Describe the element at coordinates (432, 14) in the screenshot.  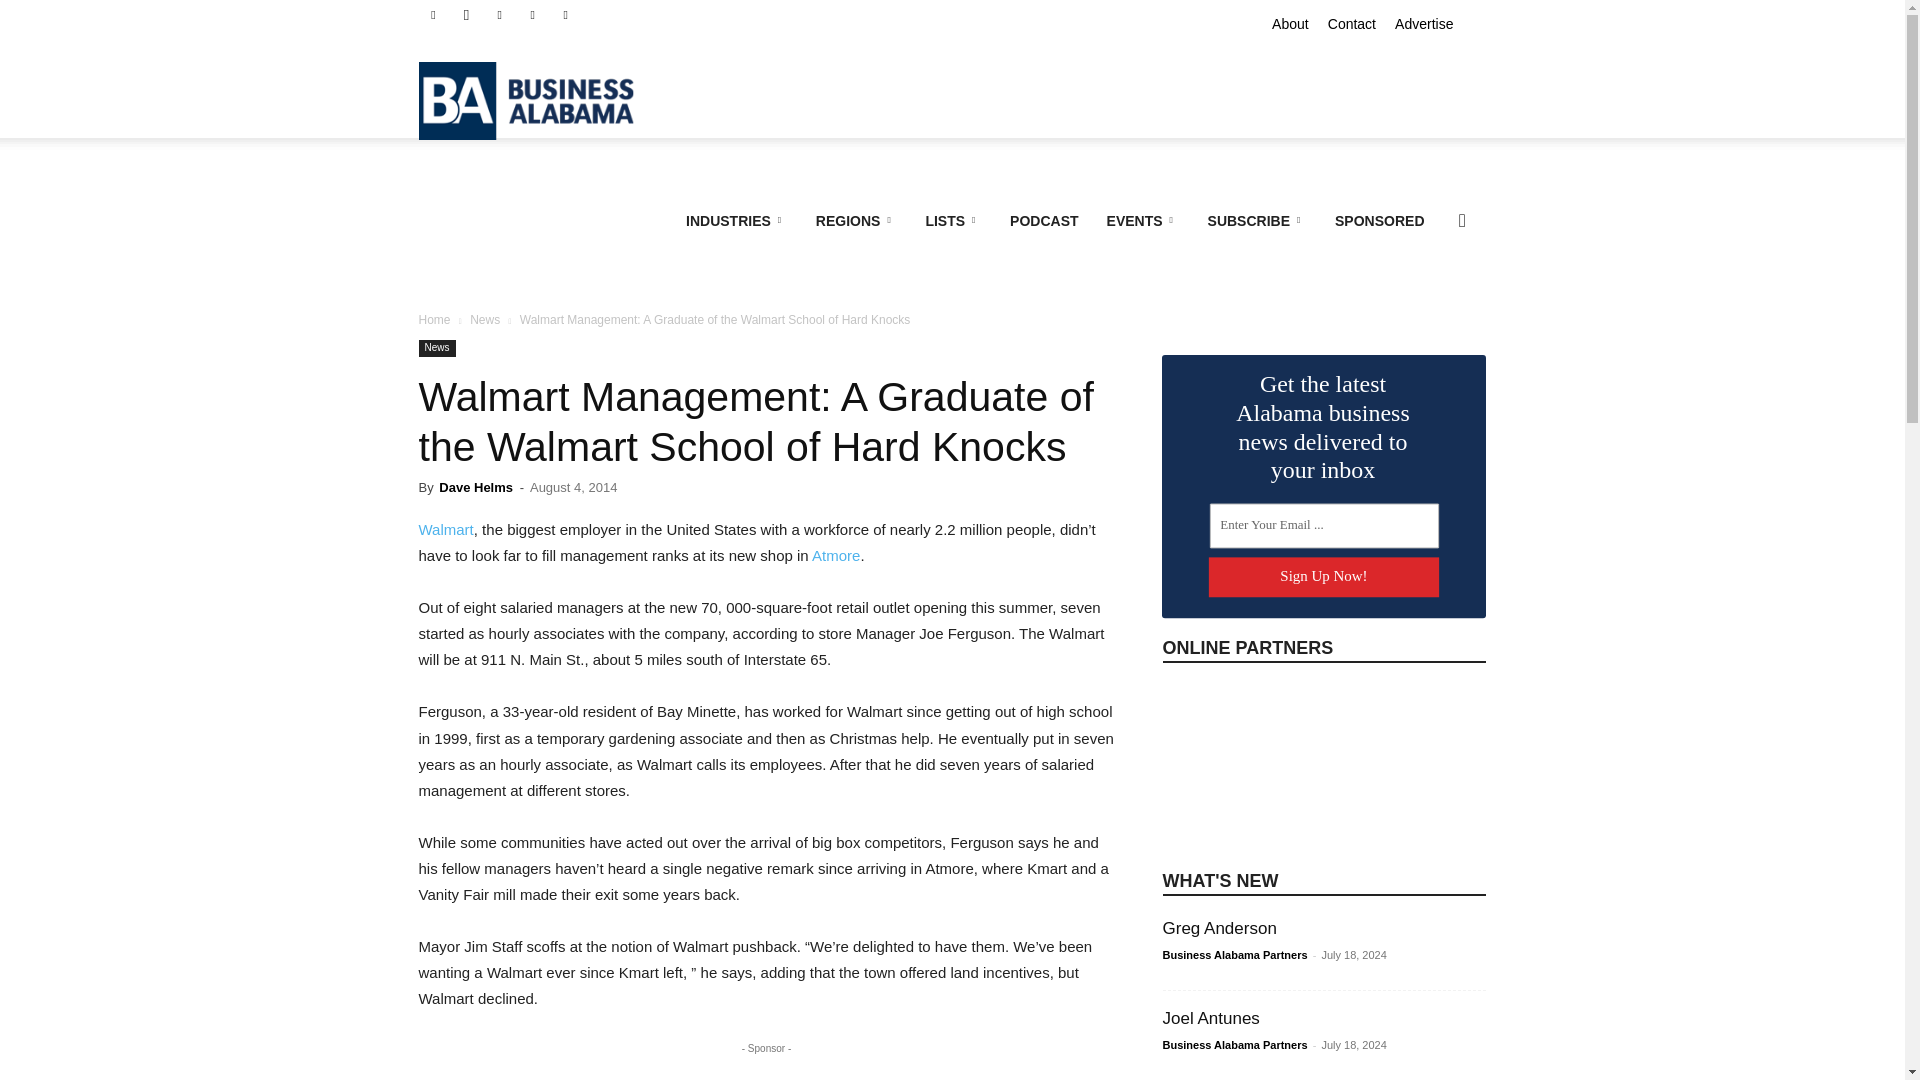
I see `Facebook` at that location.